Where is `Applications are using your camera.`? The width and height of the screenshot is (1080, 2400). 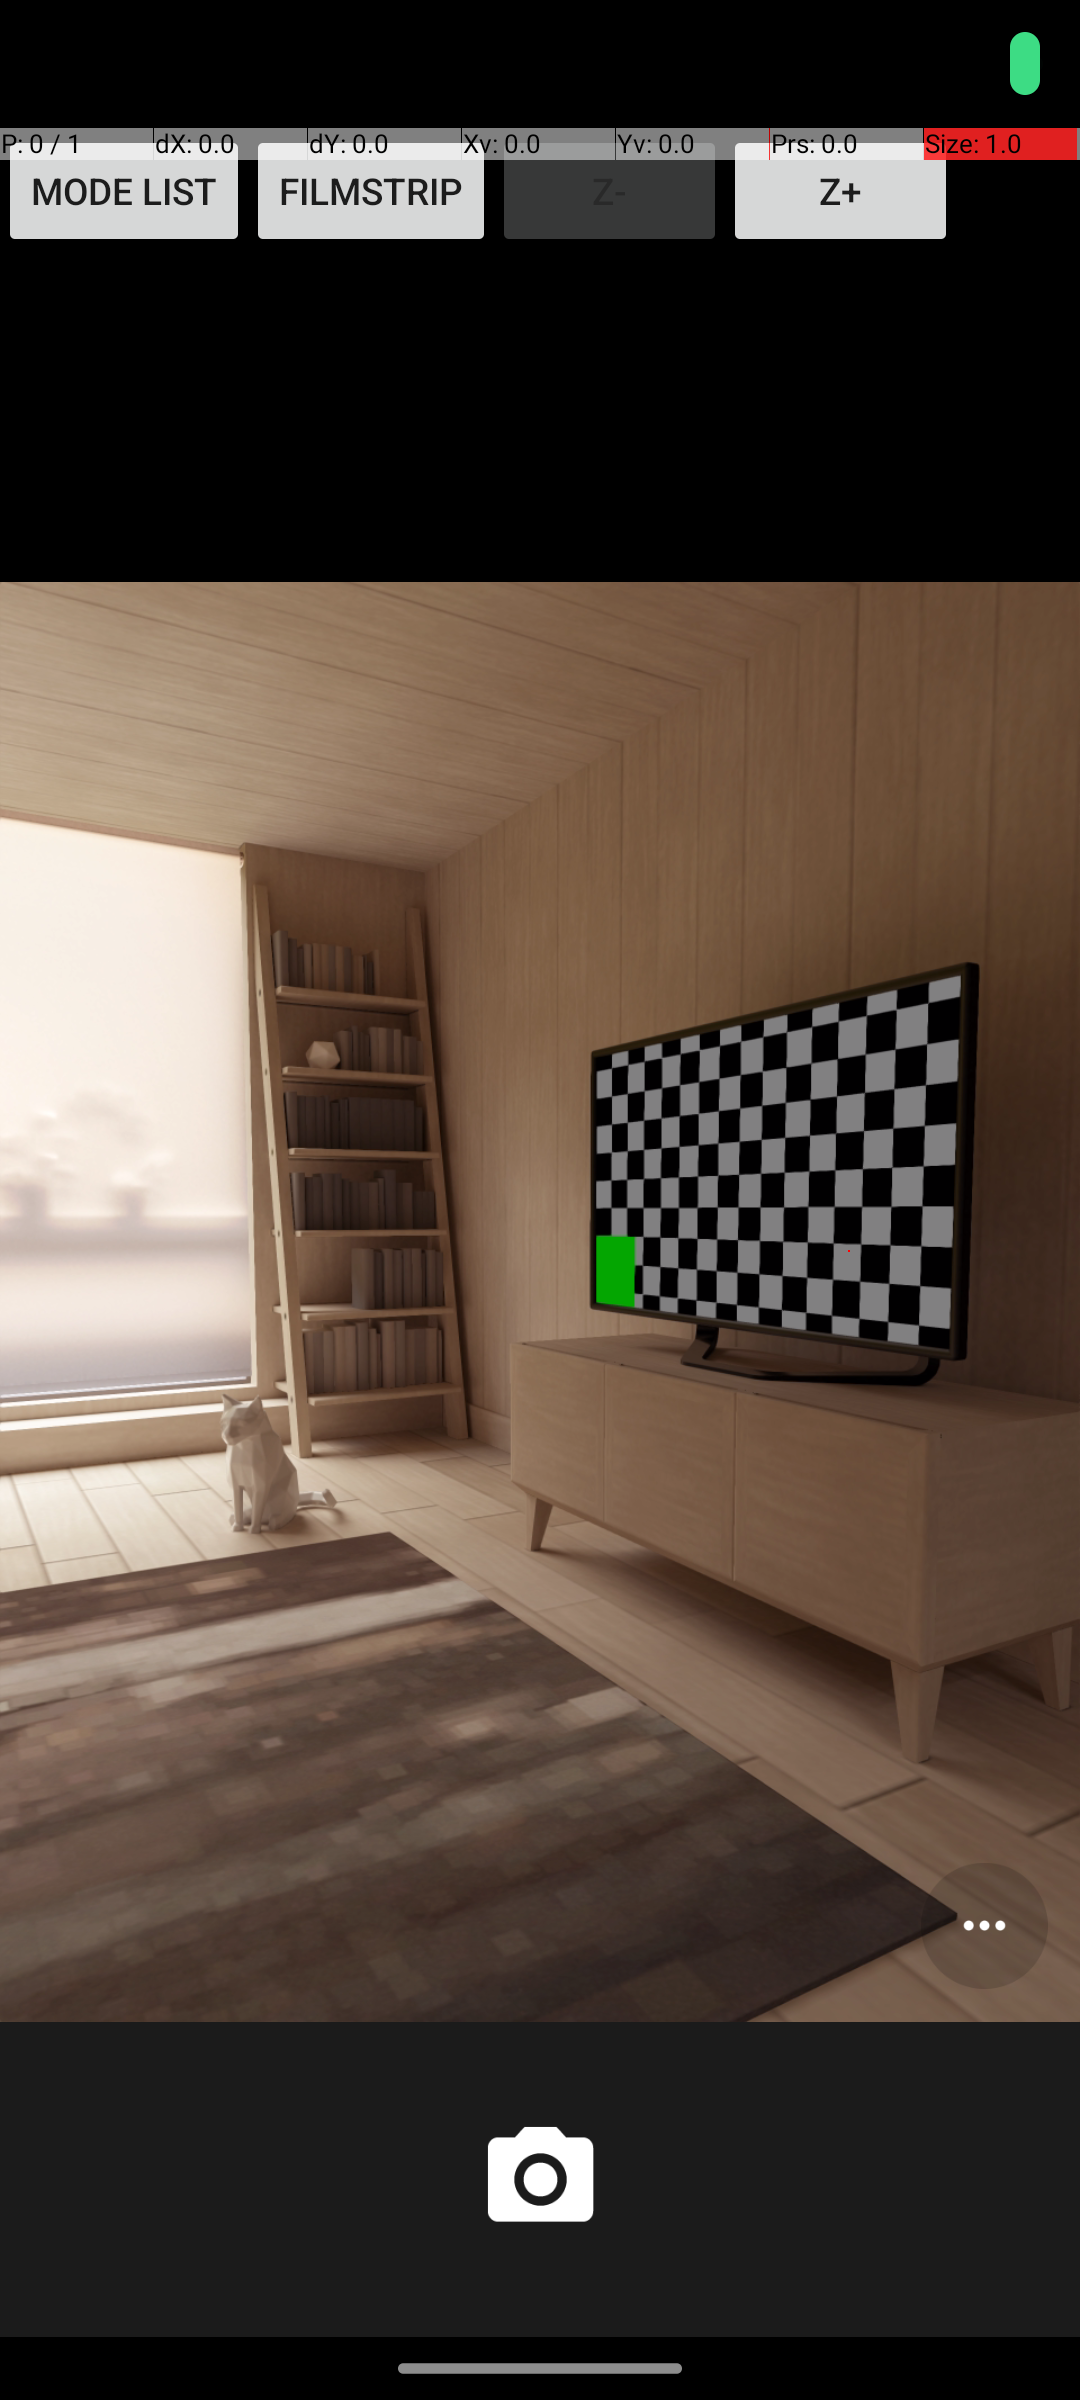
Applications are using your camera. is located at coordinates (954, 64).